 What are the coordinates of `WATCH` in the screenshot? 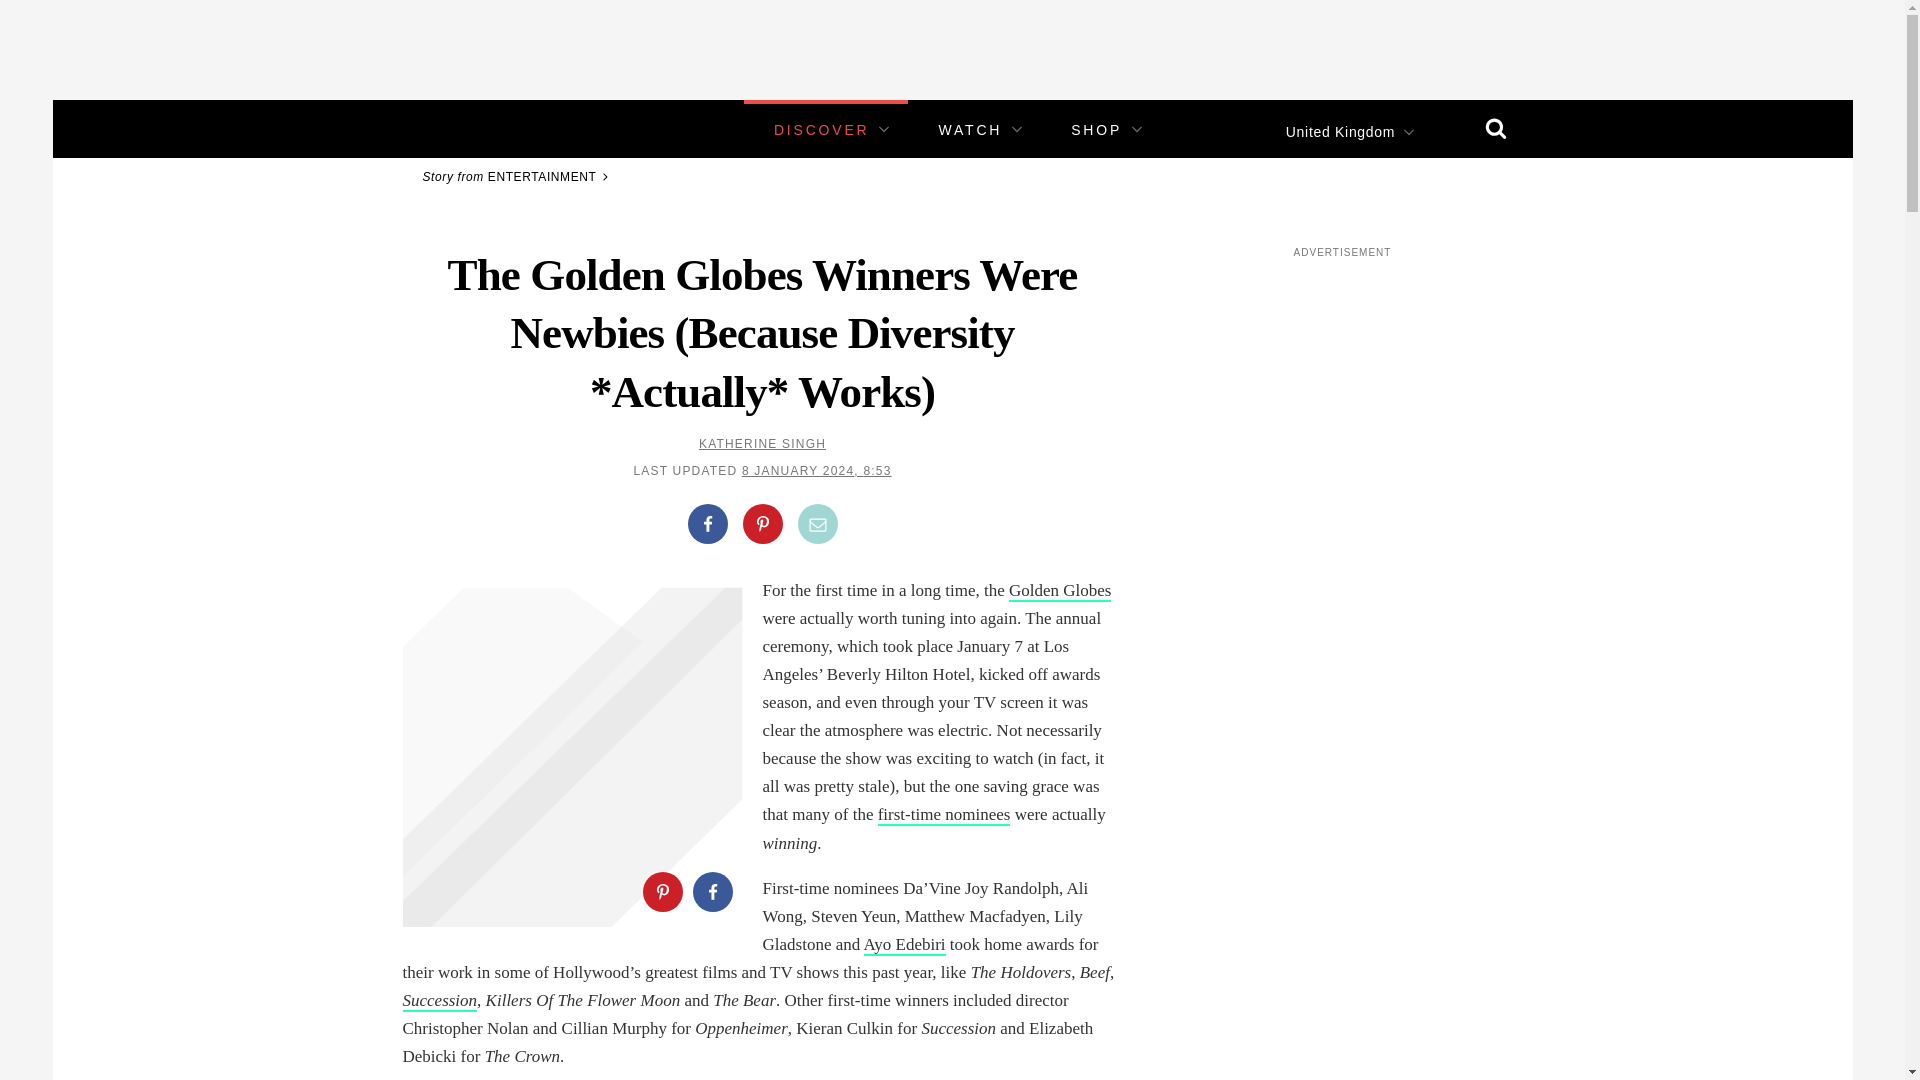 It's located at (970, 130).